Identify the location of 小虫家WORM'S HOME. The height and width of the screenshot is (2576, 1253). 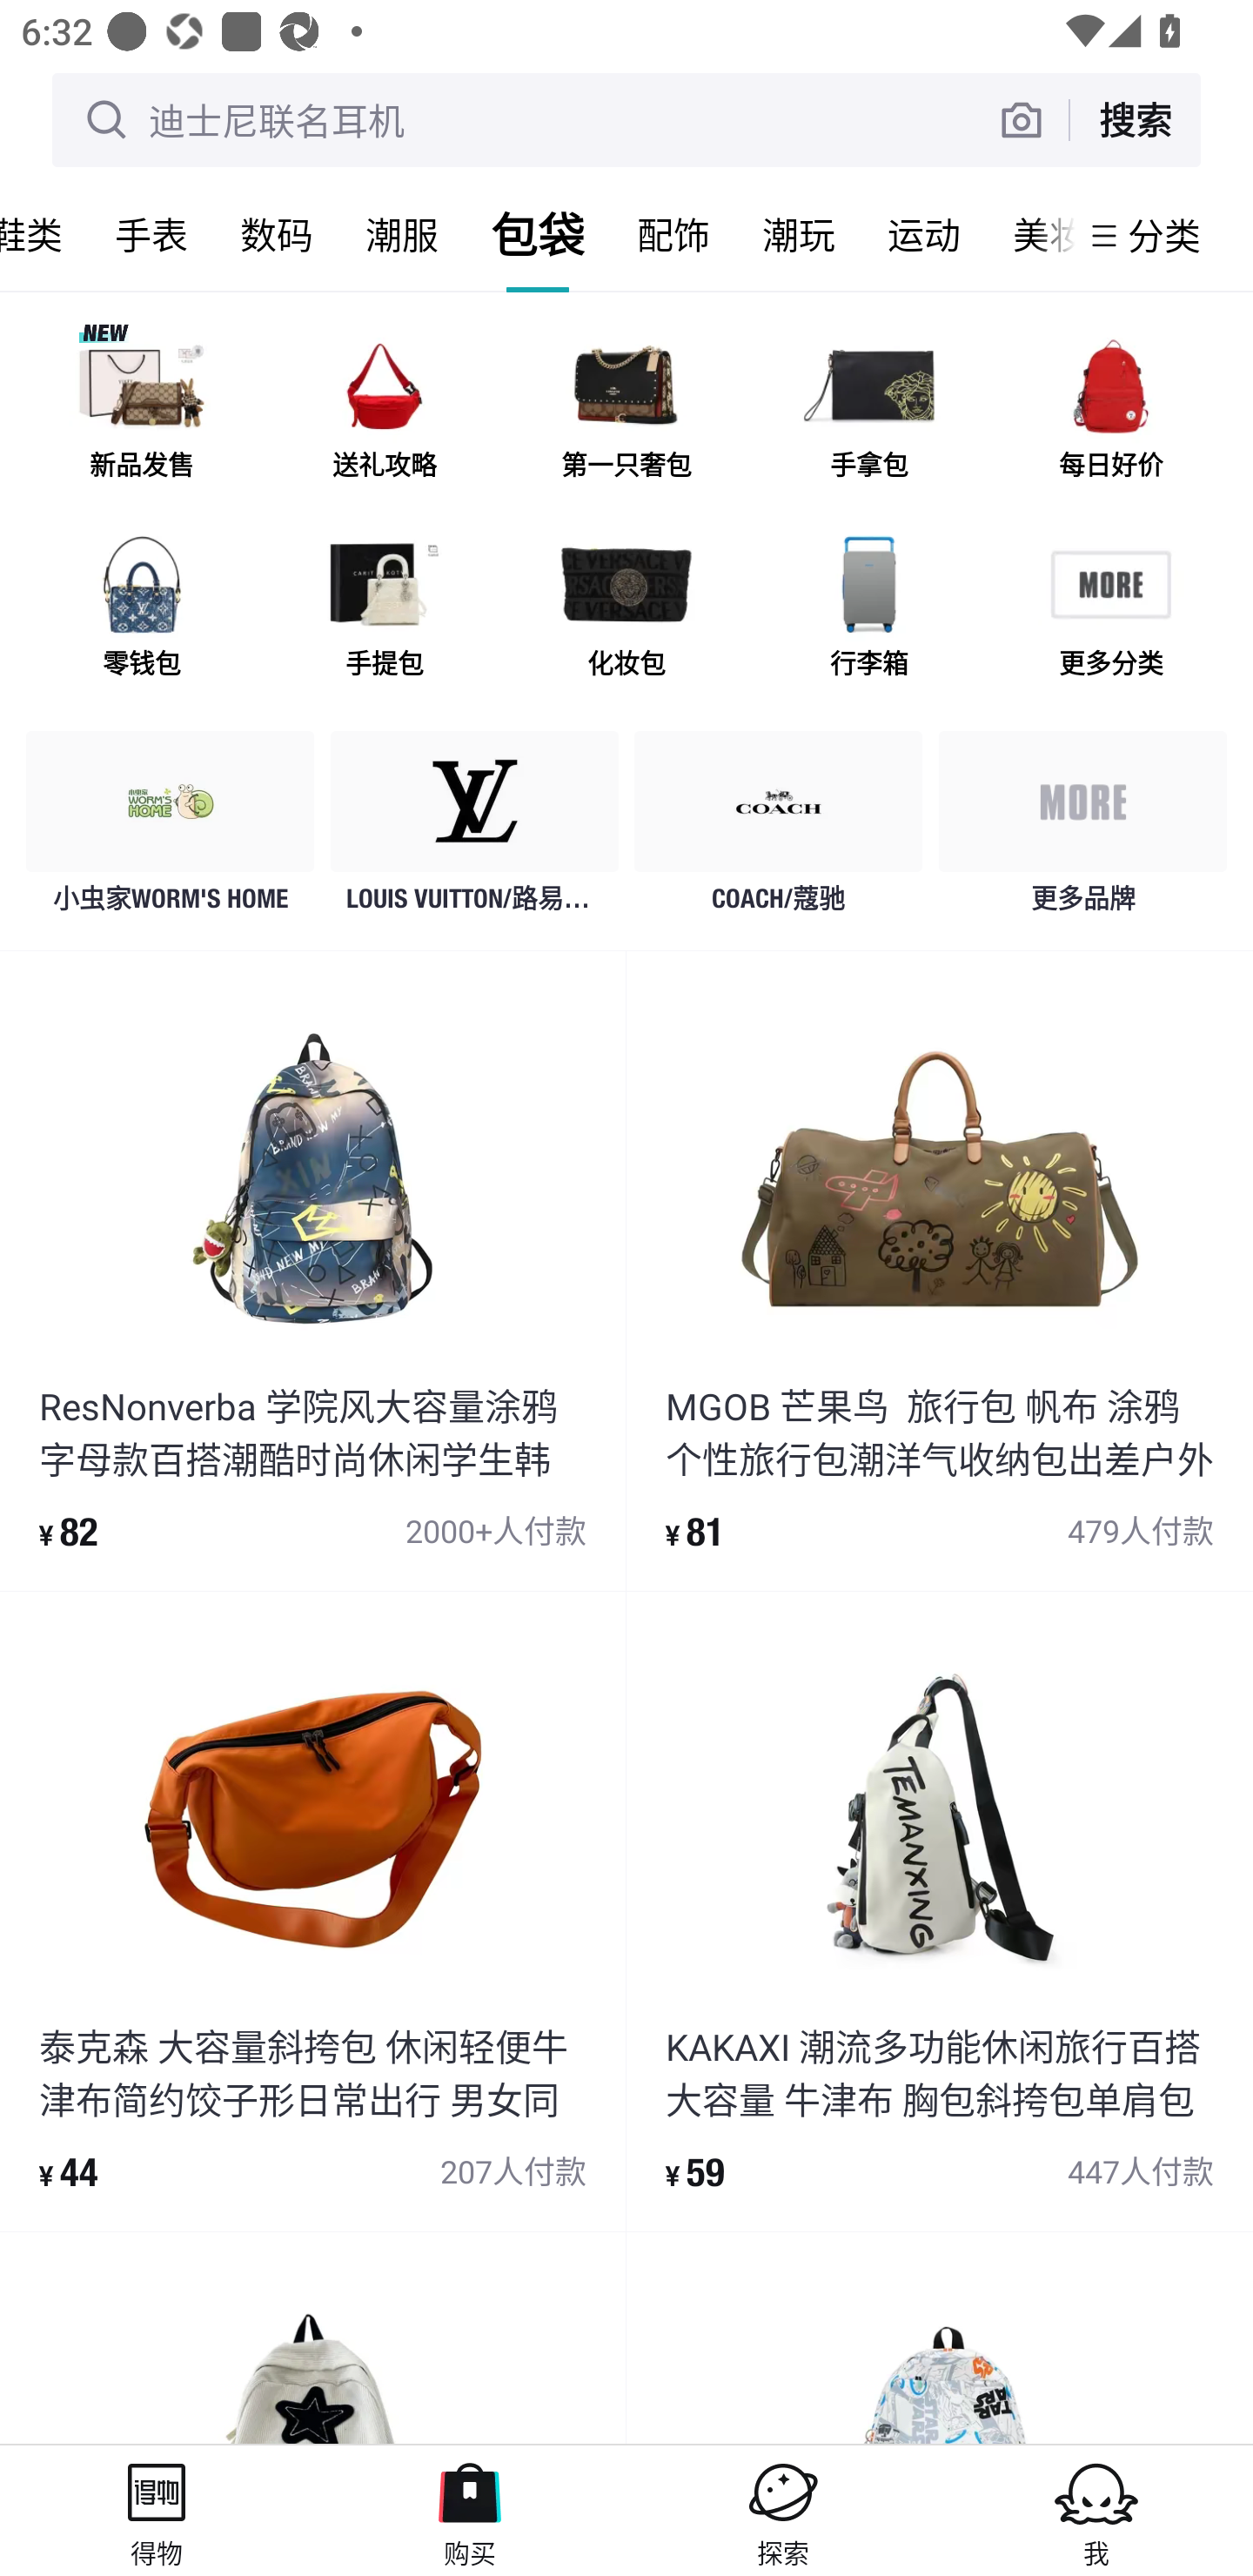
(171, 830).